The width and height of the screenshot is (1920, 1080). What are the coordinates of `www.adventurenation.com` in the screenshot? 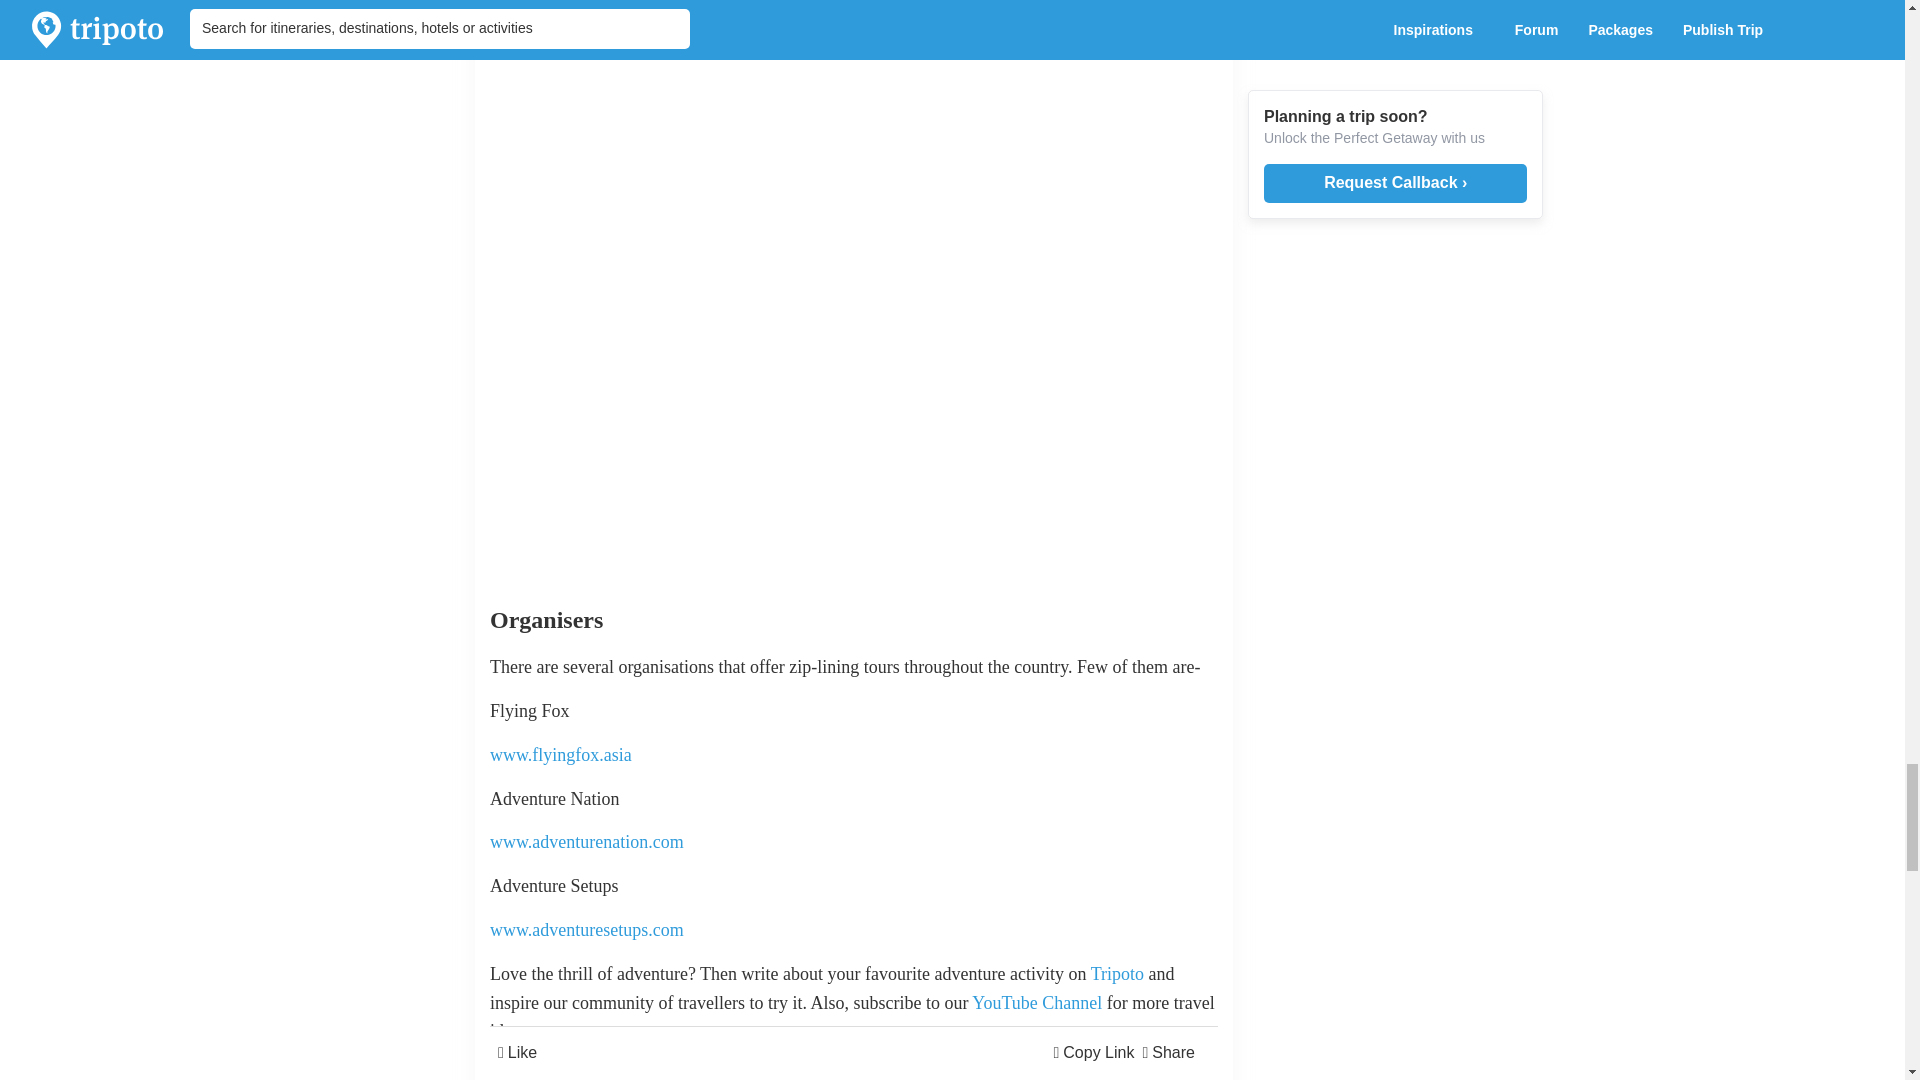 It's located at (586, 842).